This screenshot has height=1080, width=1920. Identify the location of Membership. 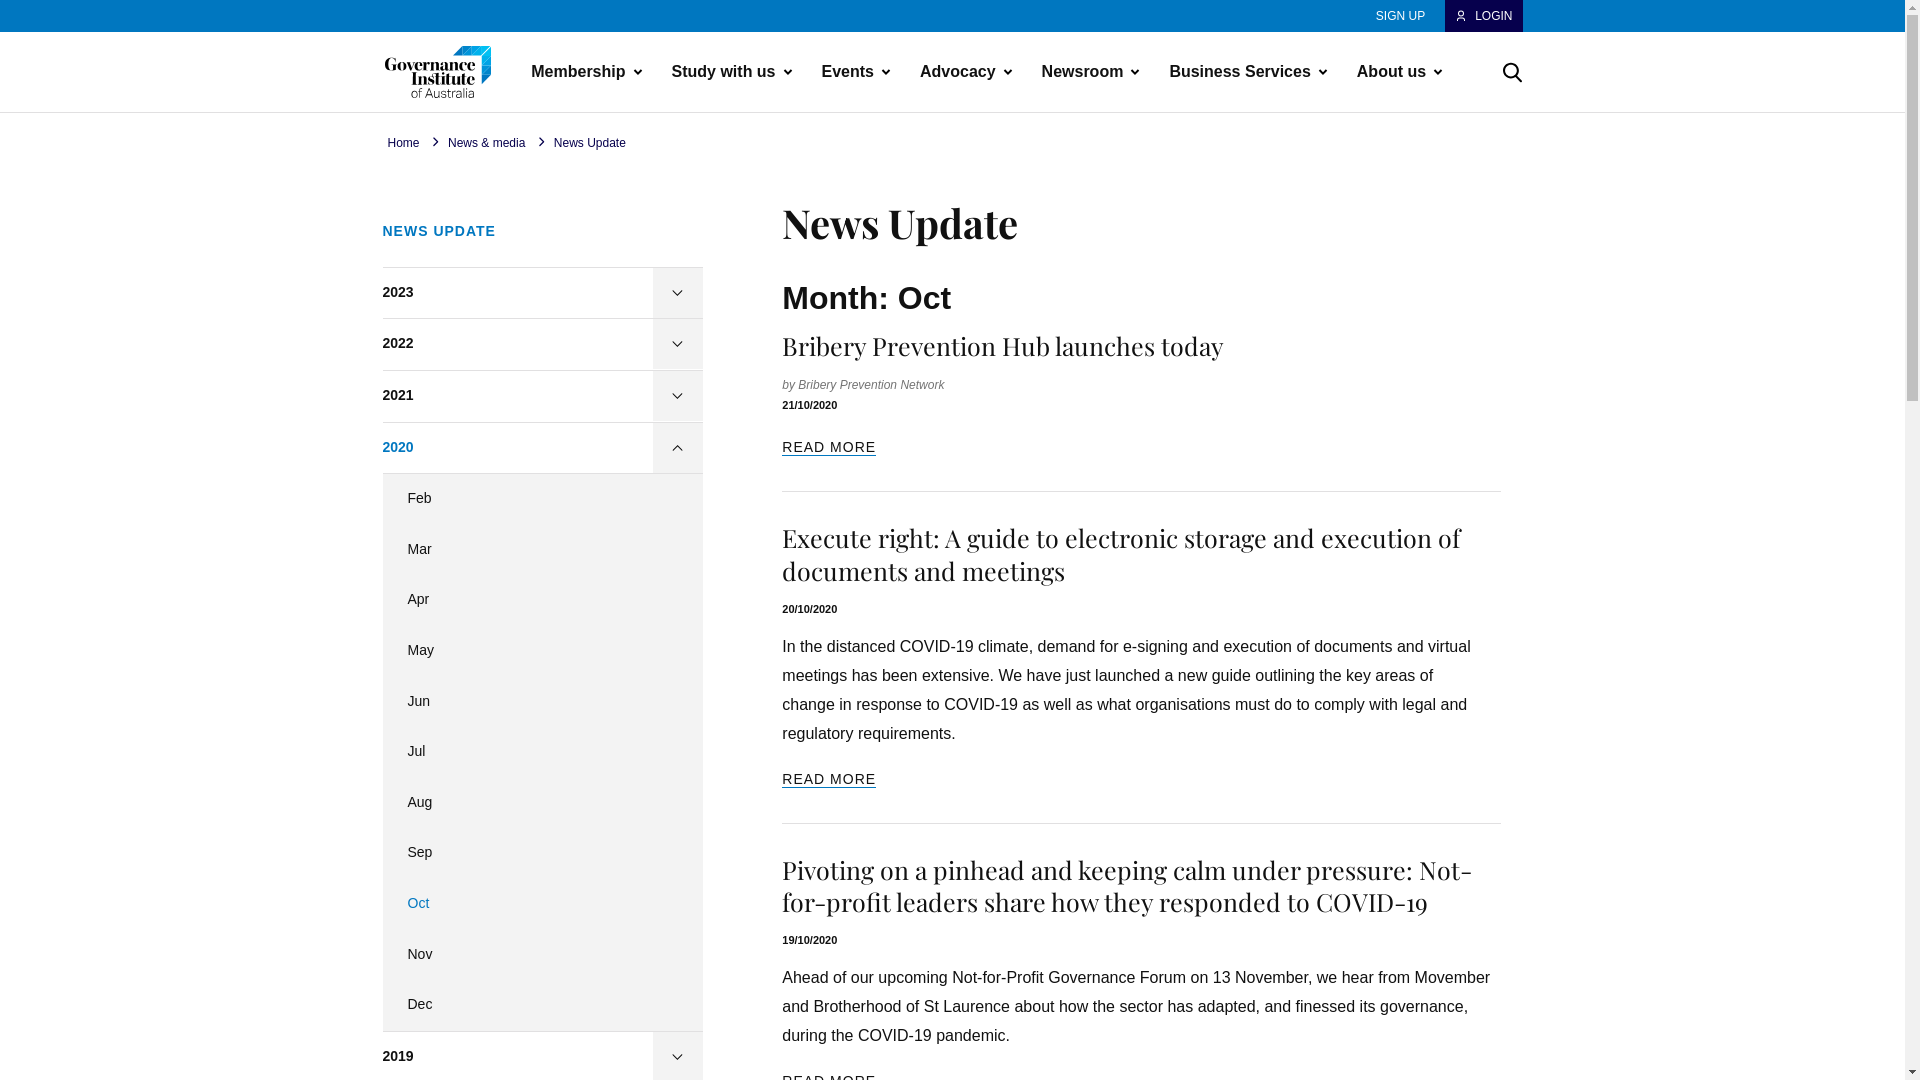
(580, 72).